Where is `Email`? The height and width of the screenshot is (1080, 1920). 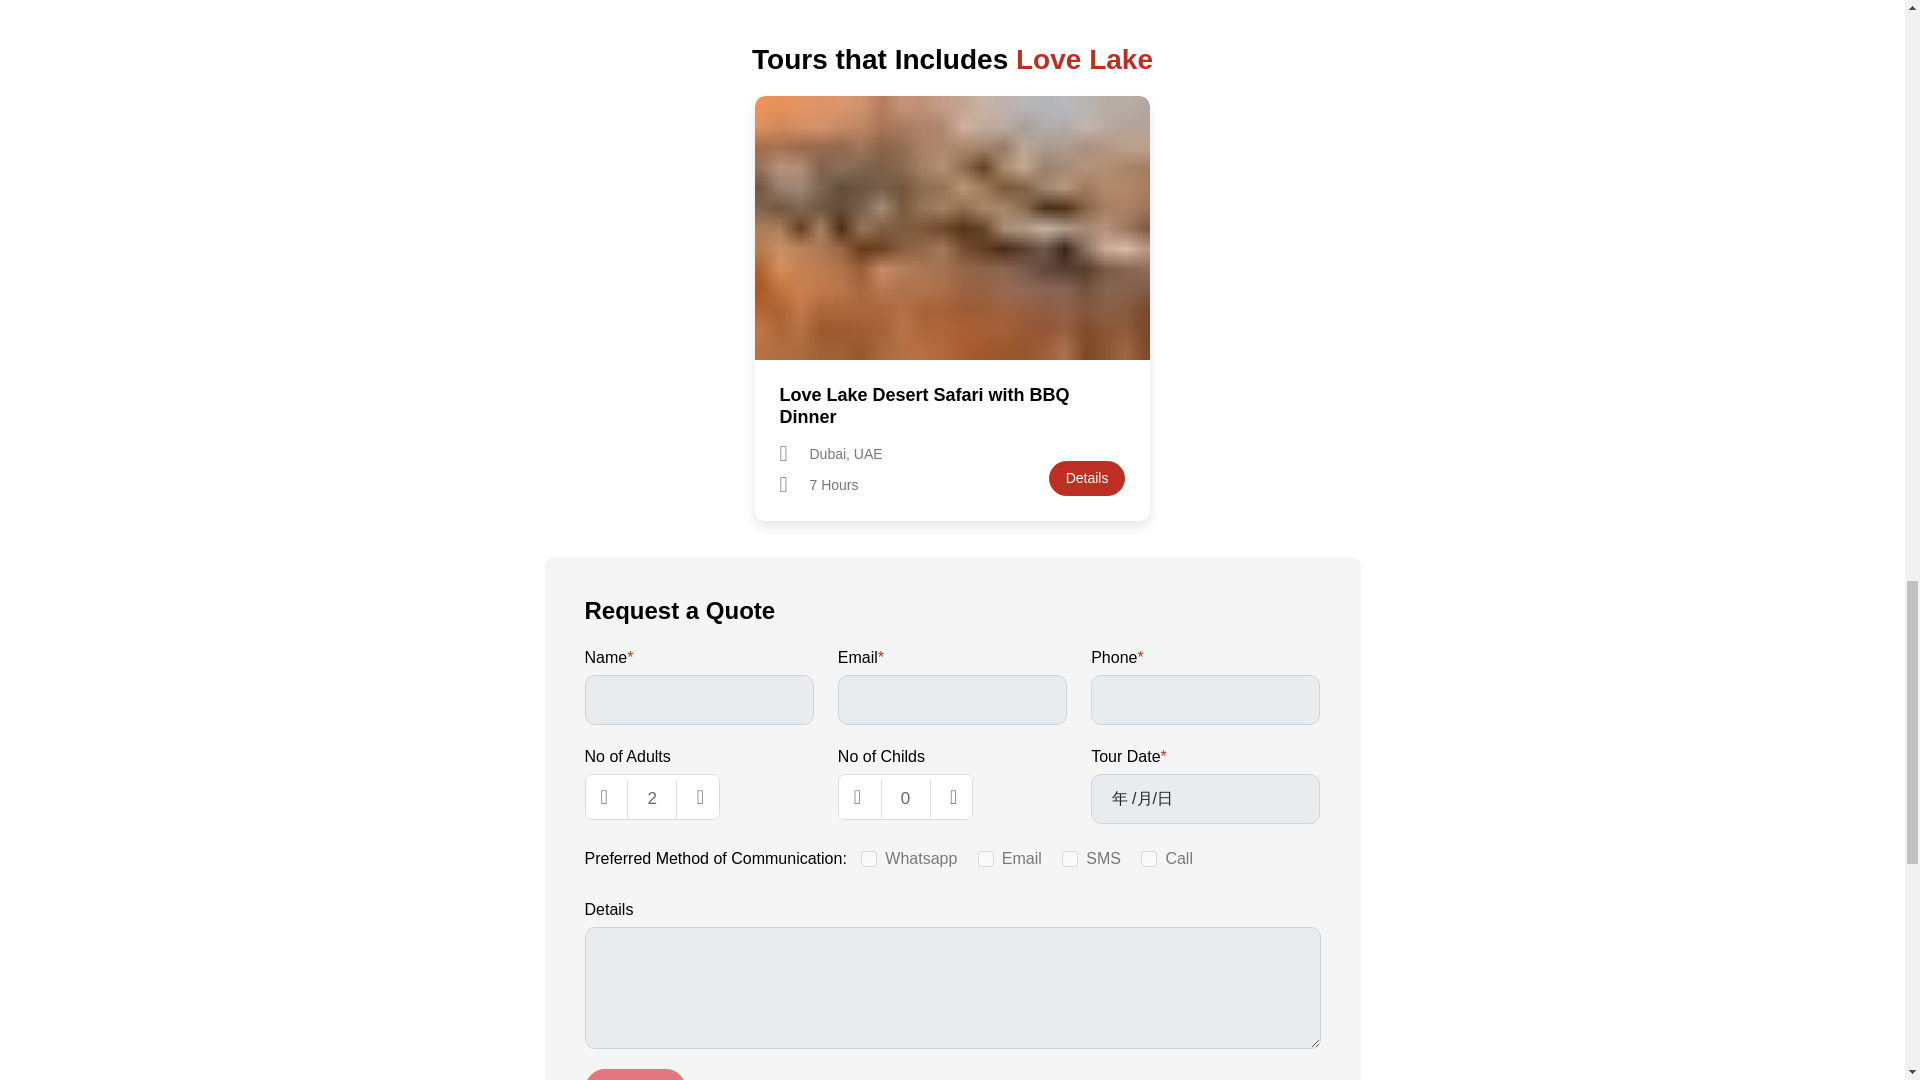
Email is located at coordinates (986, 859).